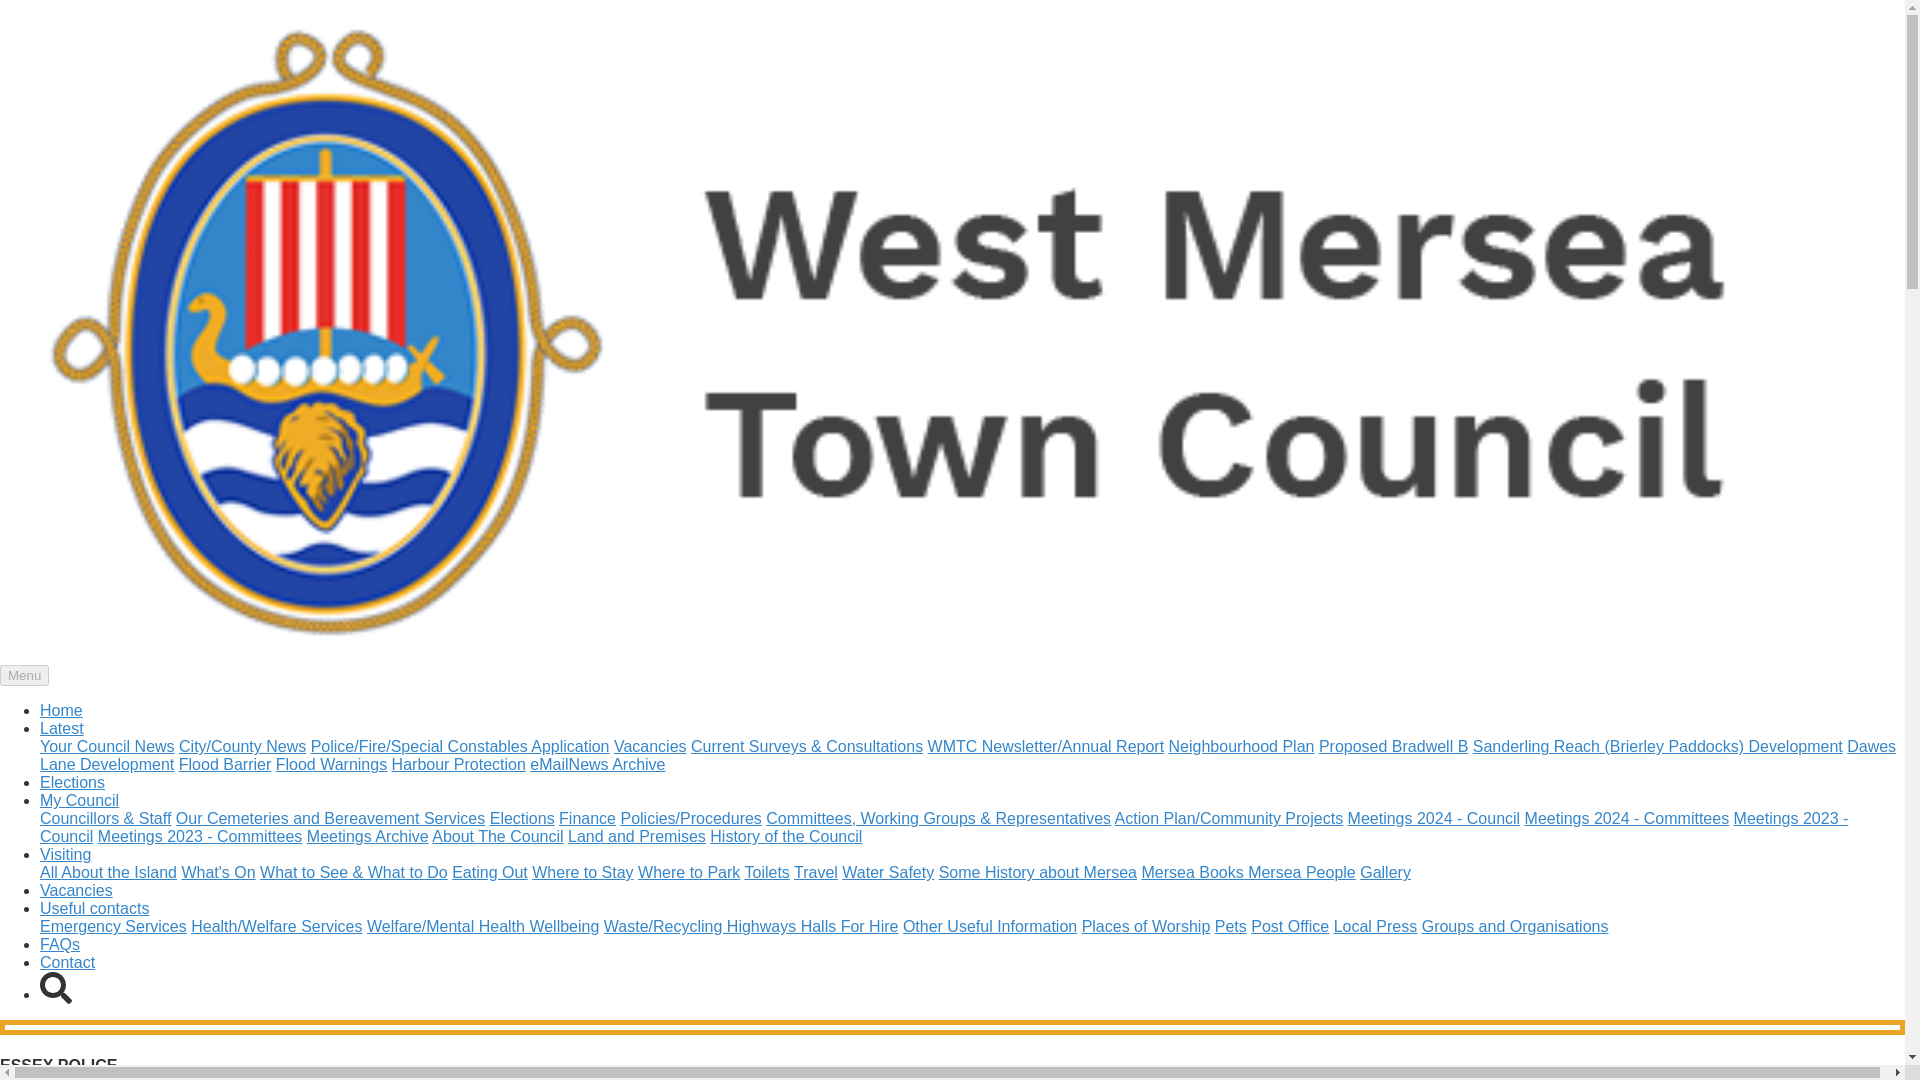  Describe the element at coordinates (62, 728) in the screenshot. I see `Latest` at that location.